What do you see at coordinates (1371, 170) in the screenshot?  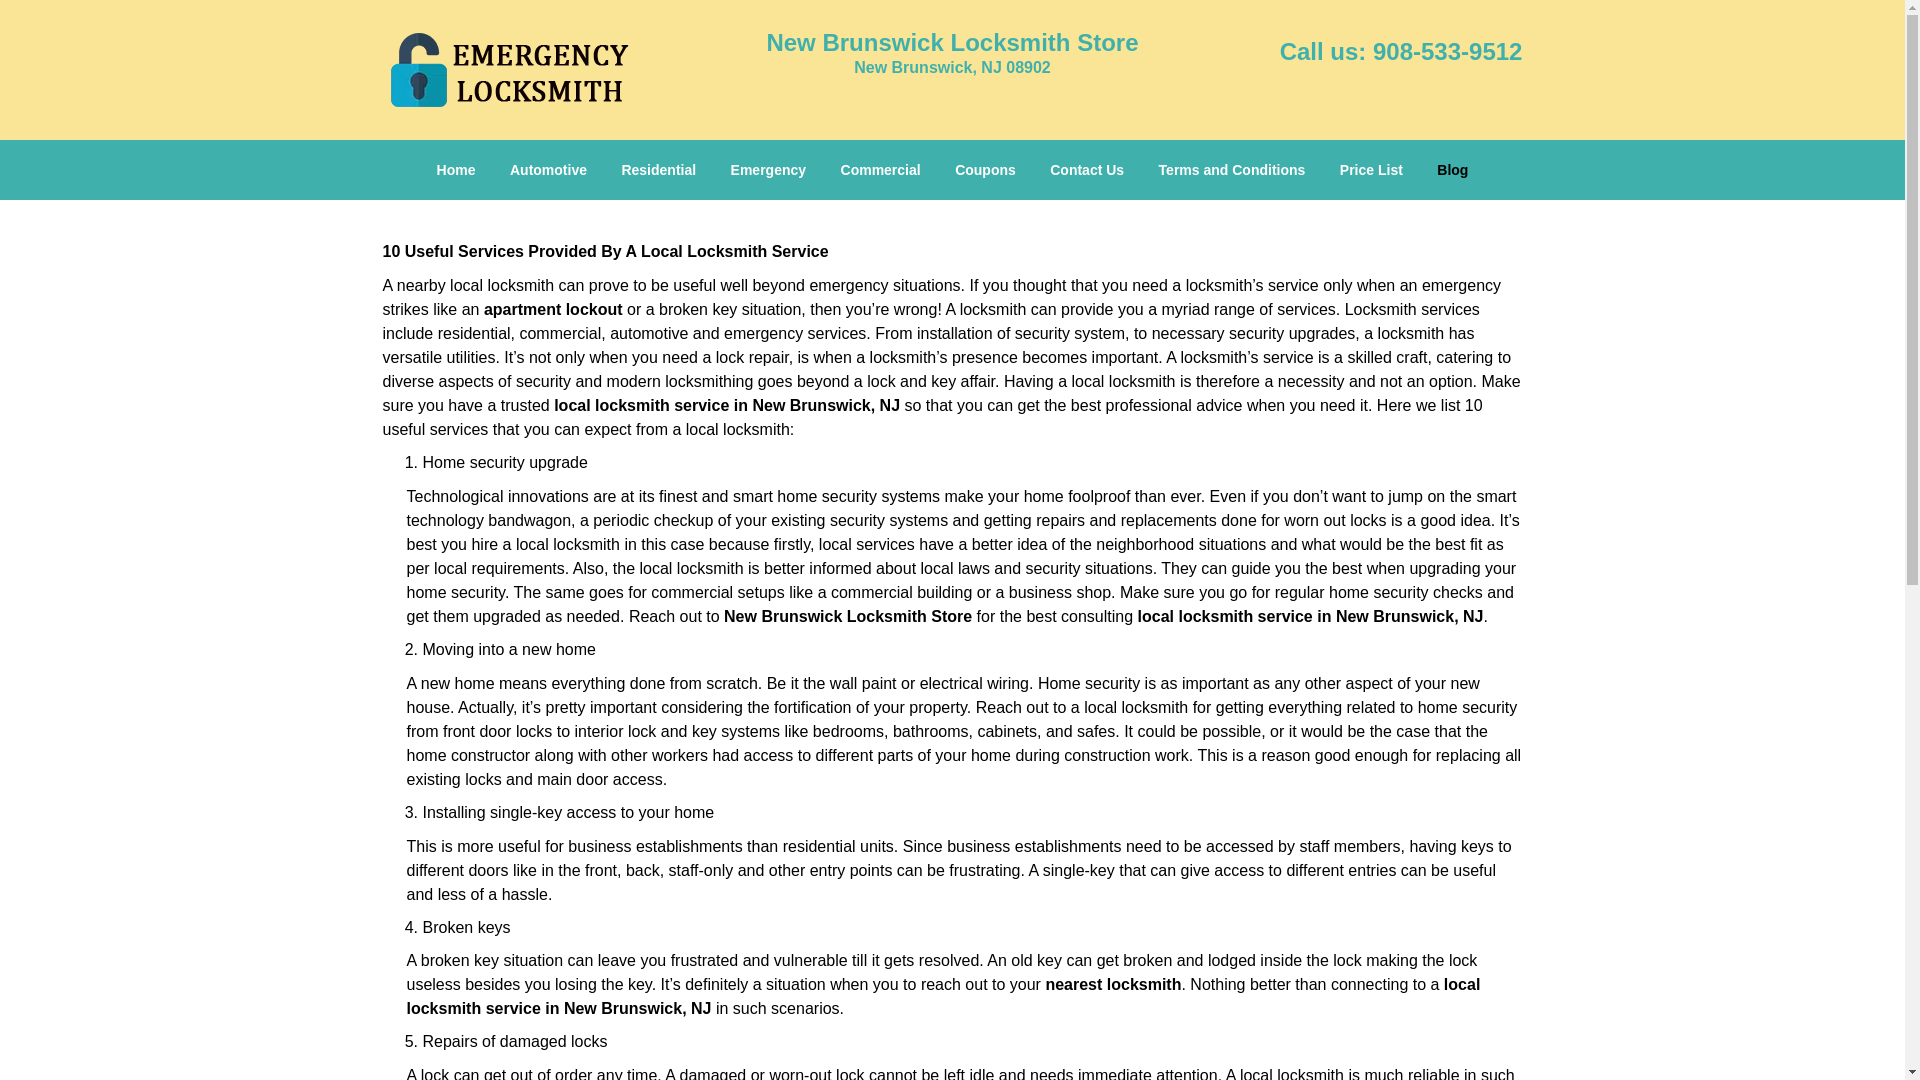 I see `Price List` at bounding box center [1371, 170].